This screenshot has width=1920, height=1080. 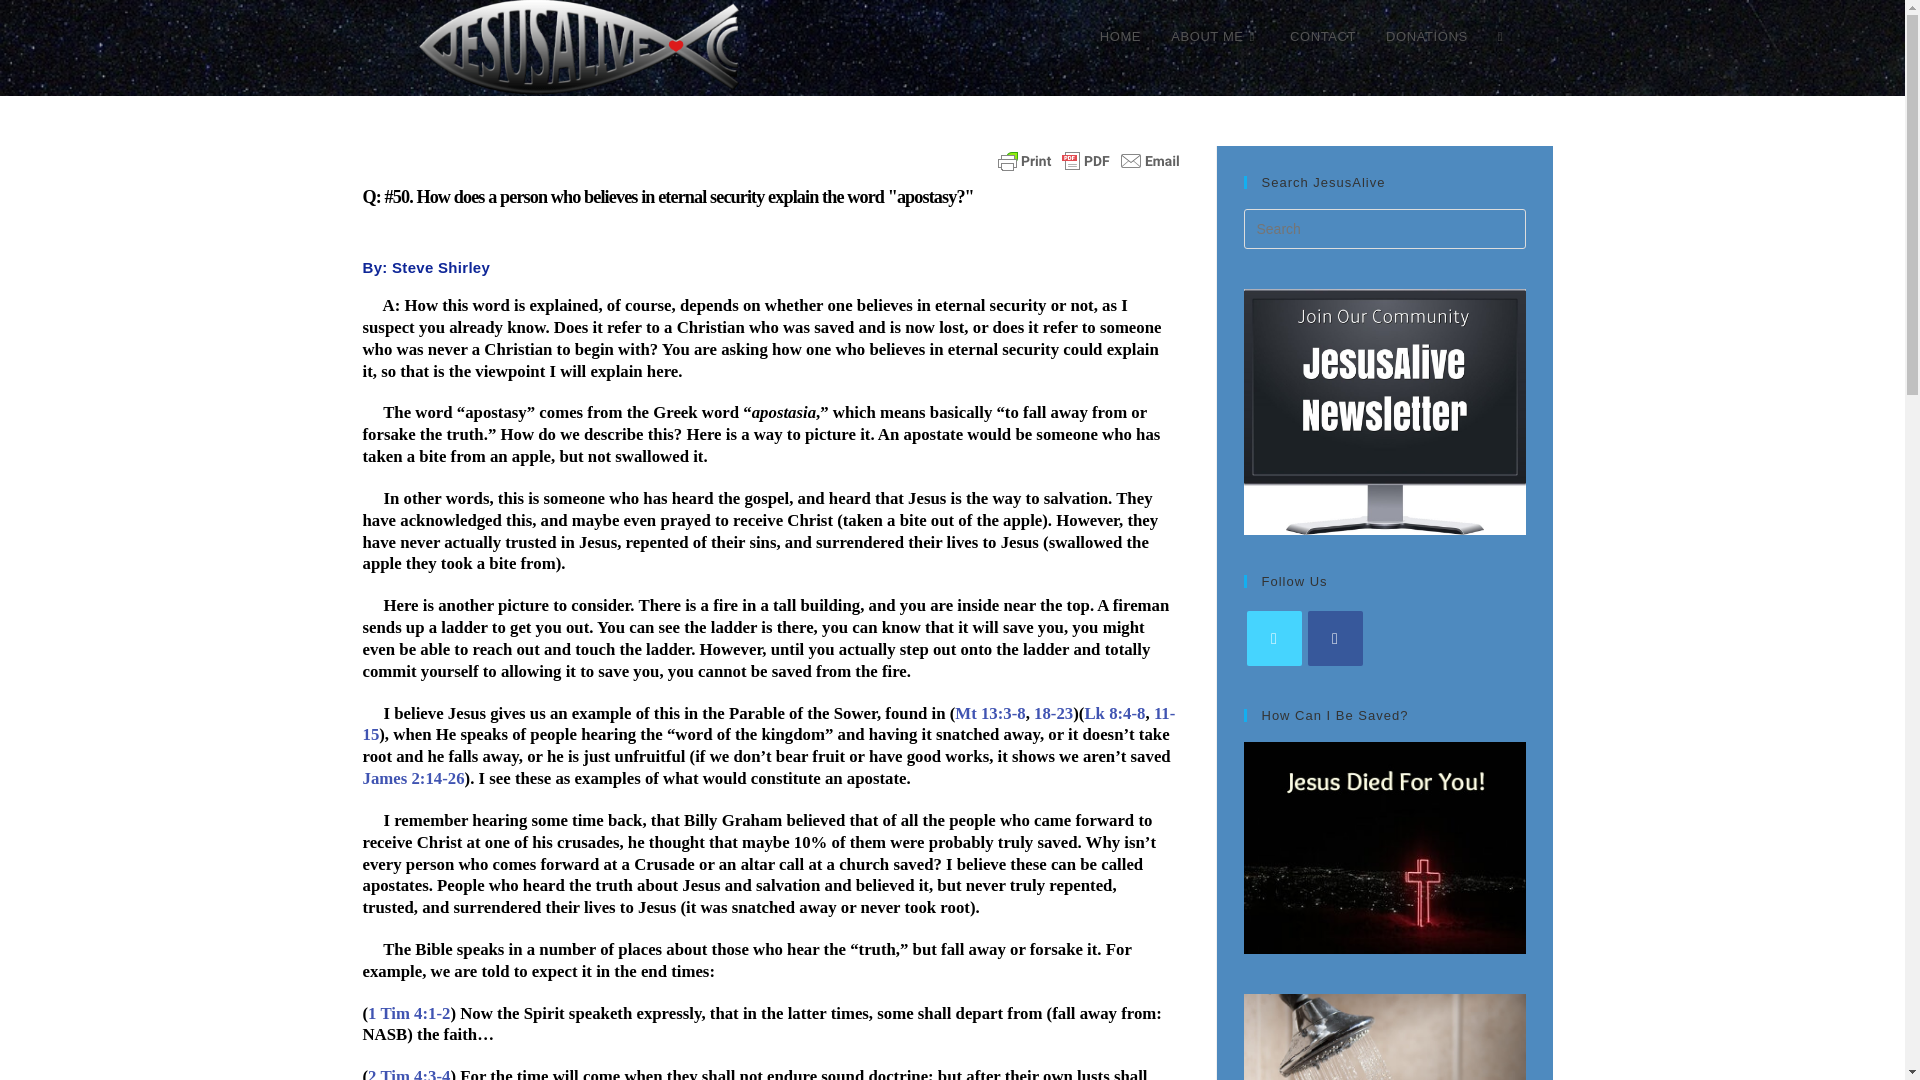 I want to click on James 2:14-26, so click(x=413, y=778).